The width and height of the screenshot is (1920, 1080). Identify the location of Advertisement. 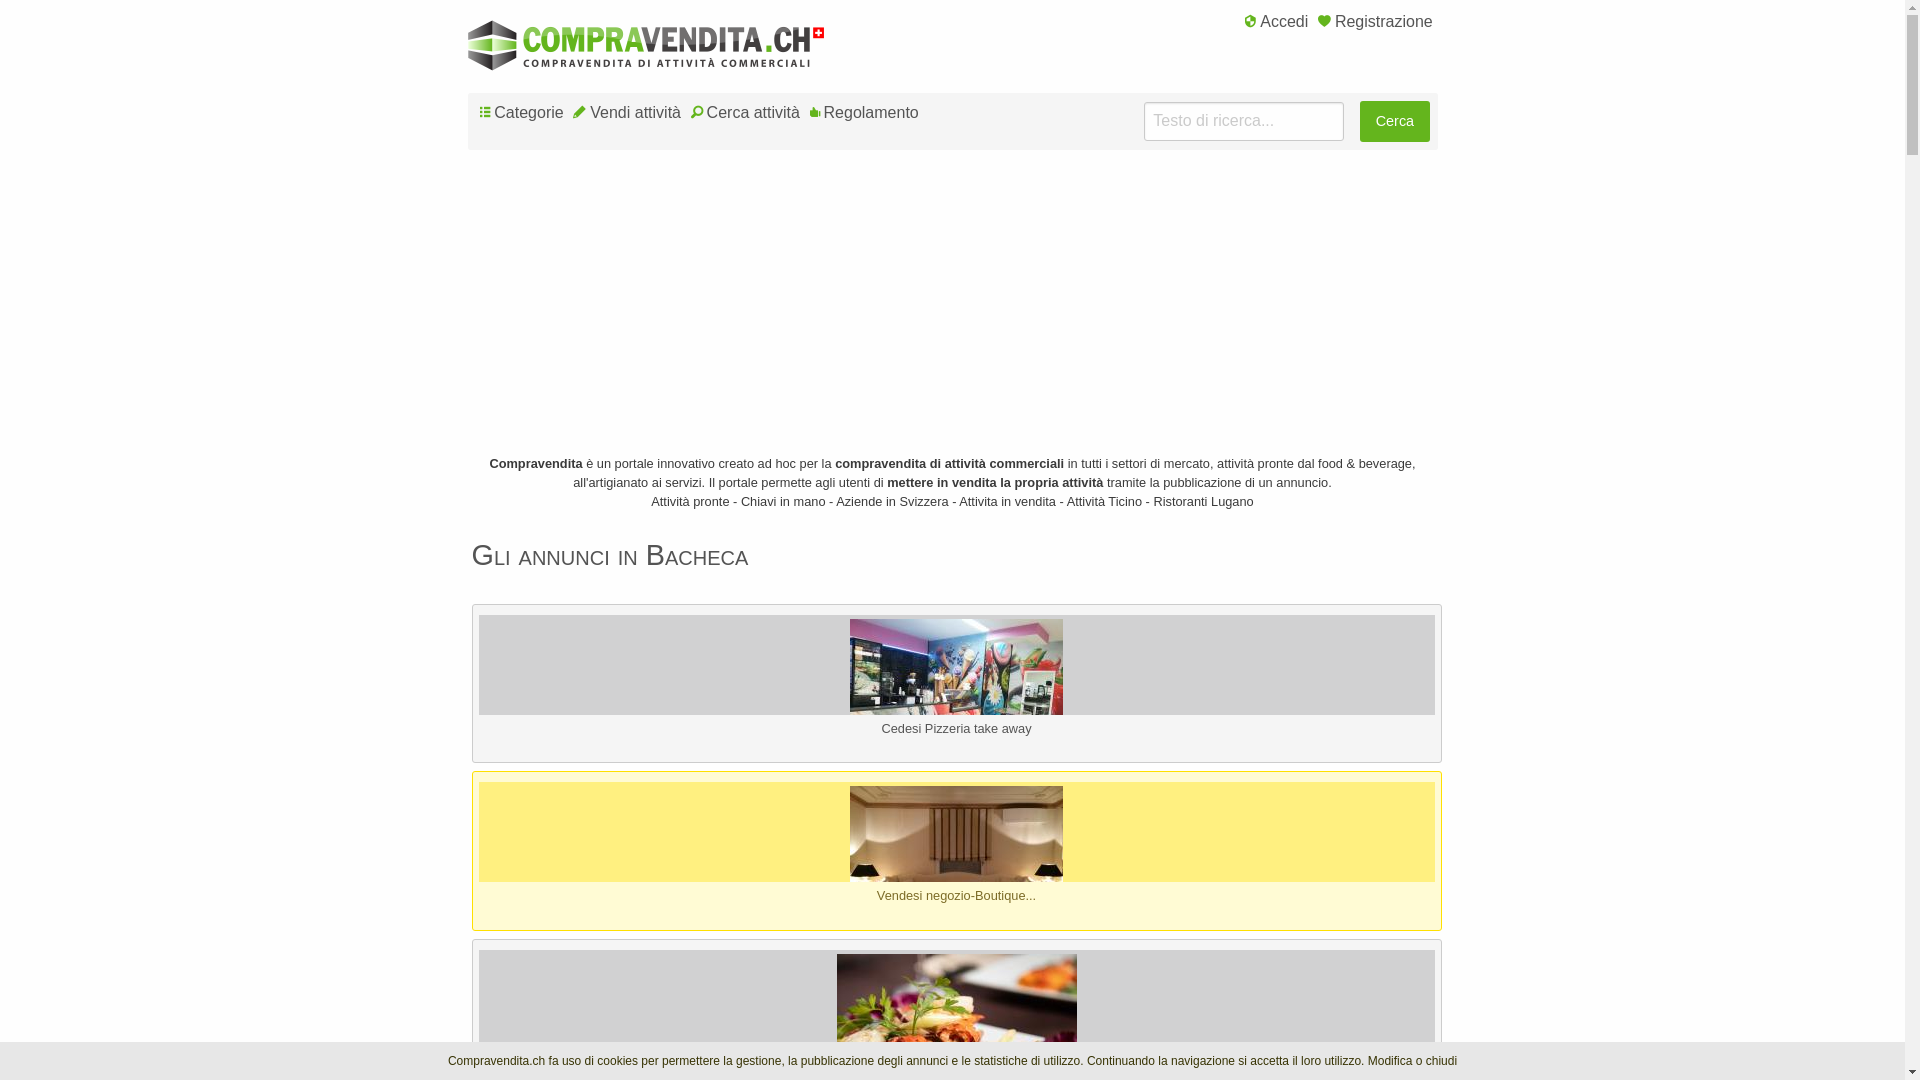
(953, 314).